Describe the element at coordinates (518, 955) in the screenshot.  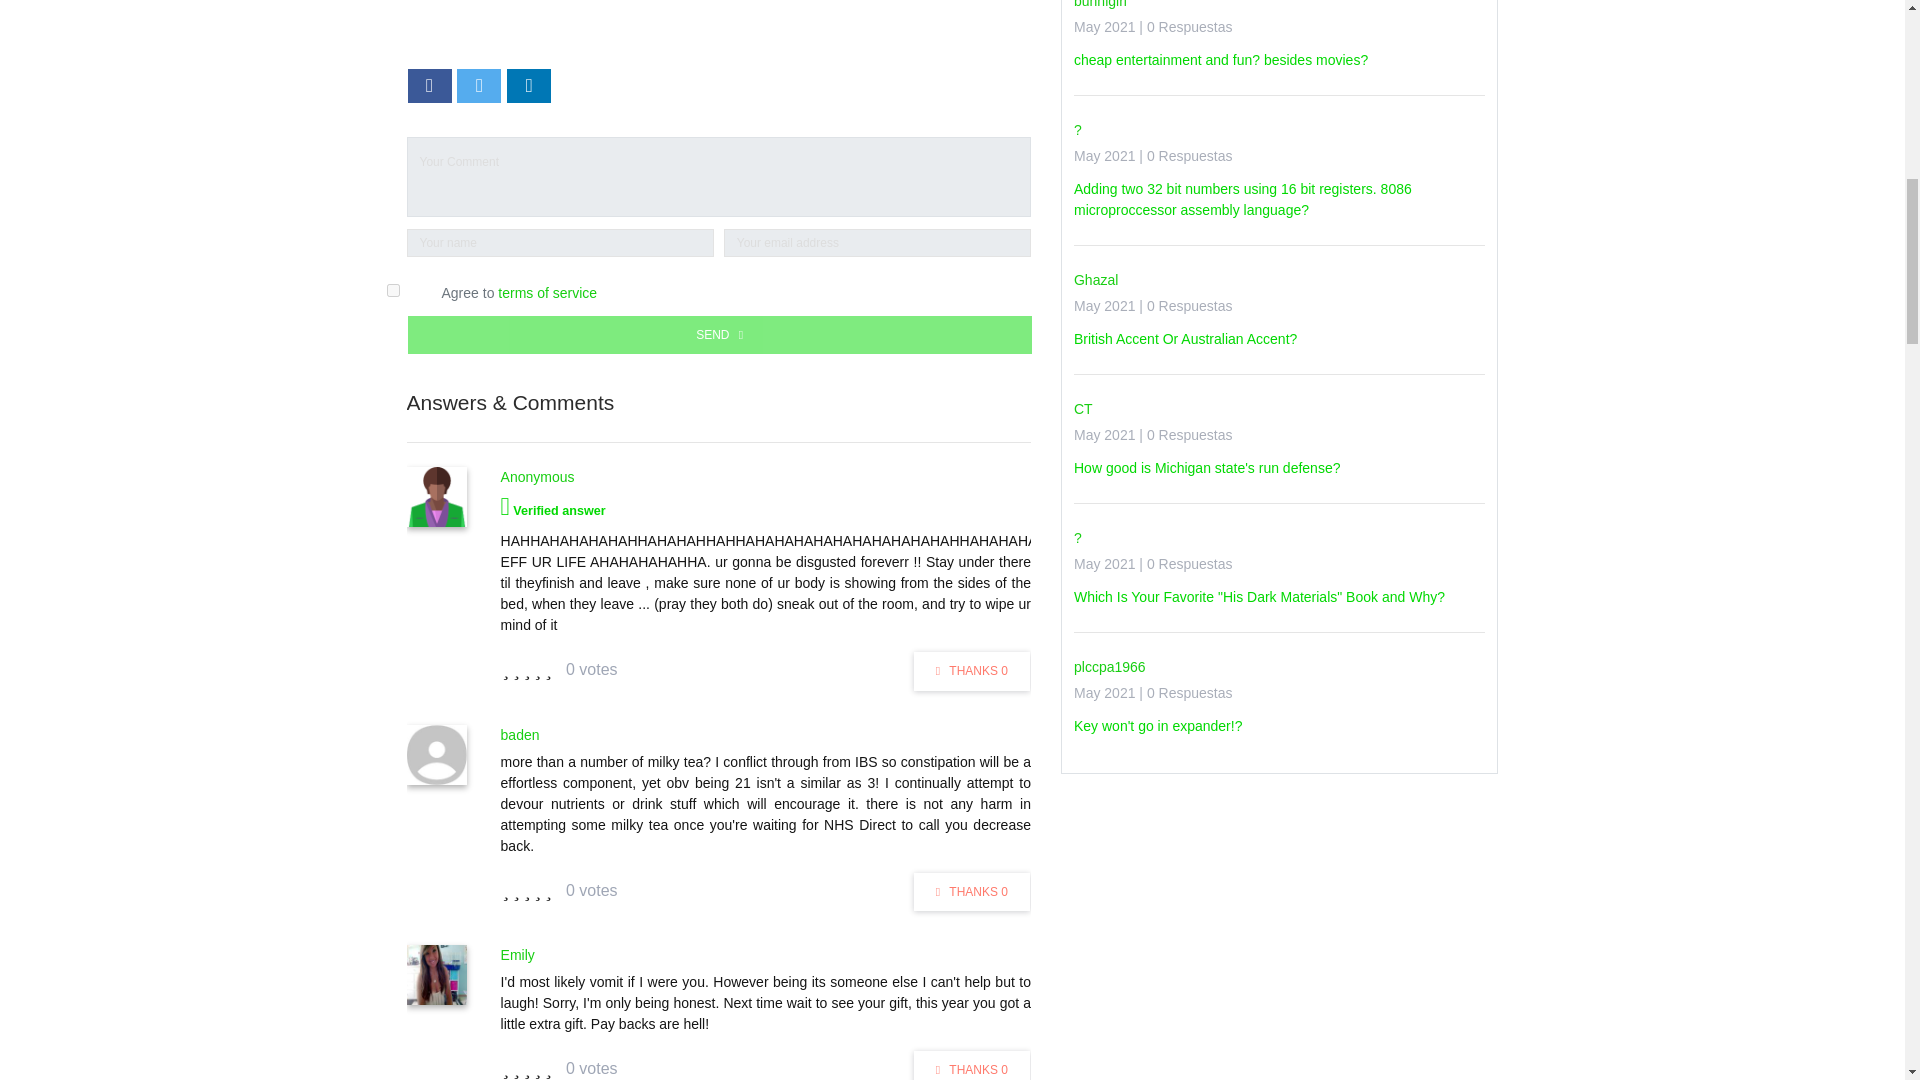
I see `Emily` at that location.